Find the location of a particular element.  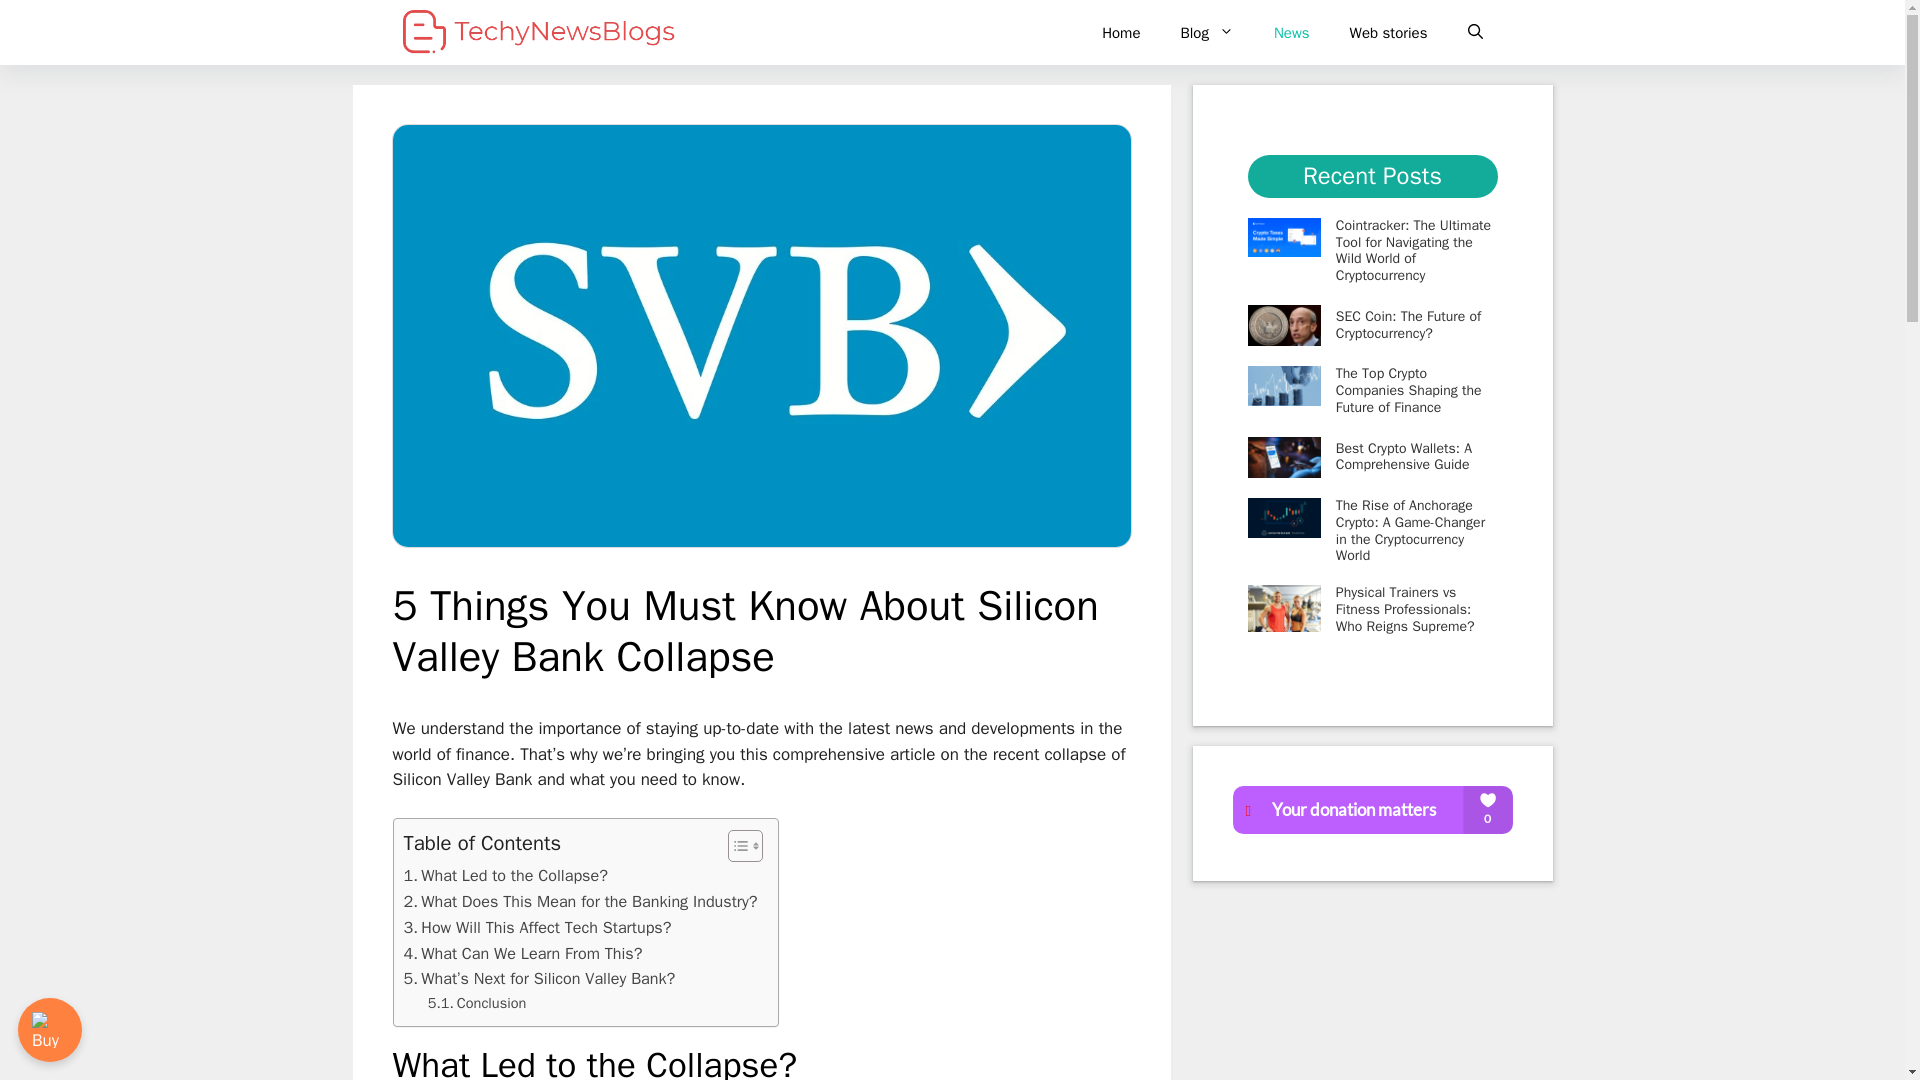

News is located at coordinates (1292, 32).